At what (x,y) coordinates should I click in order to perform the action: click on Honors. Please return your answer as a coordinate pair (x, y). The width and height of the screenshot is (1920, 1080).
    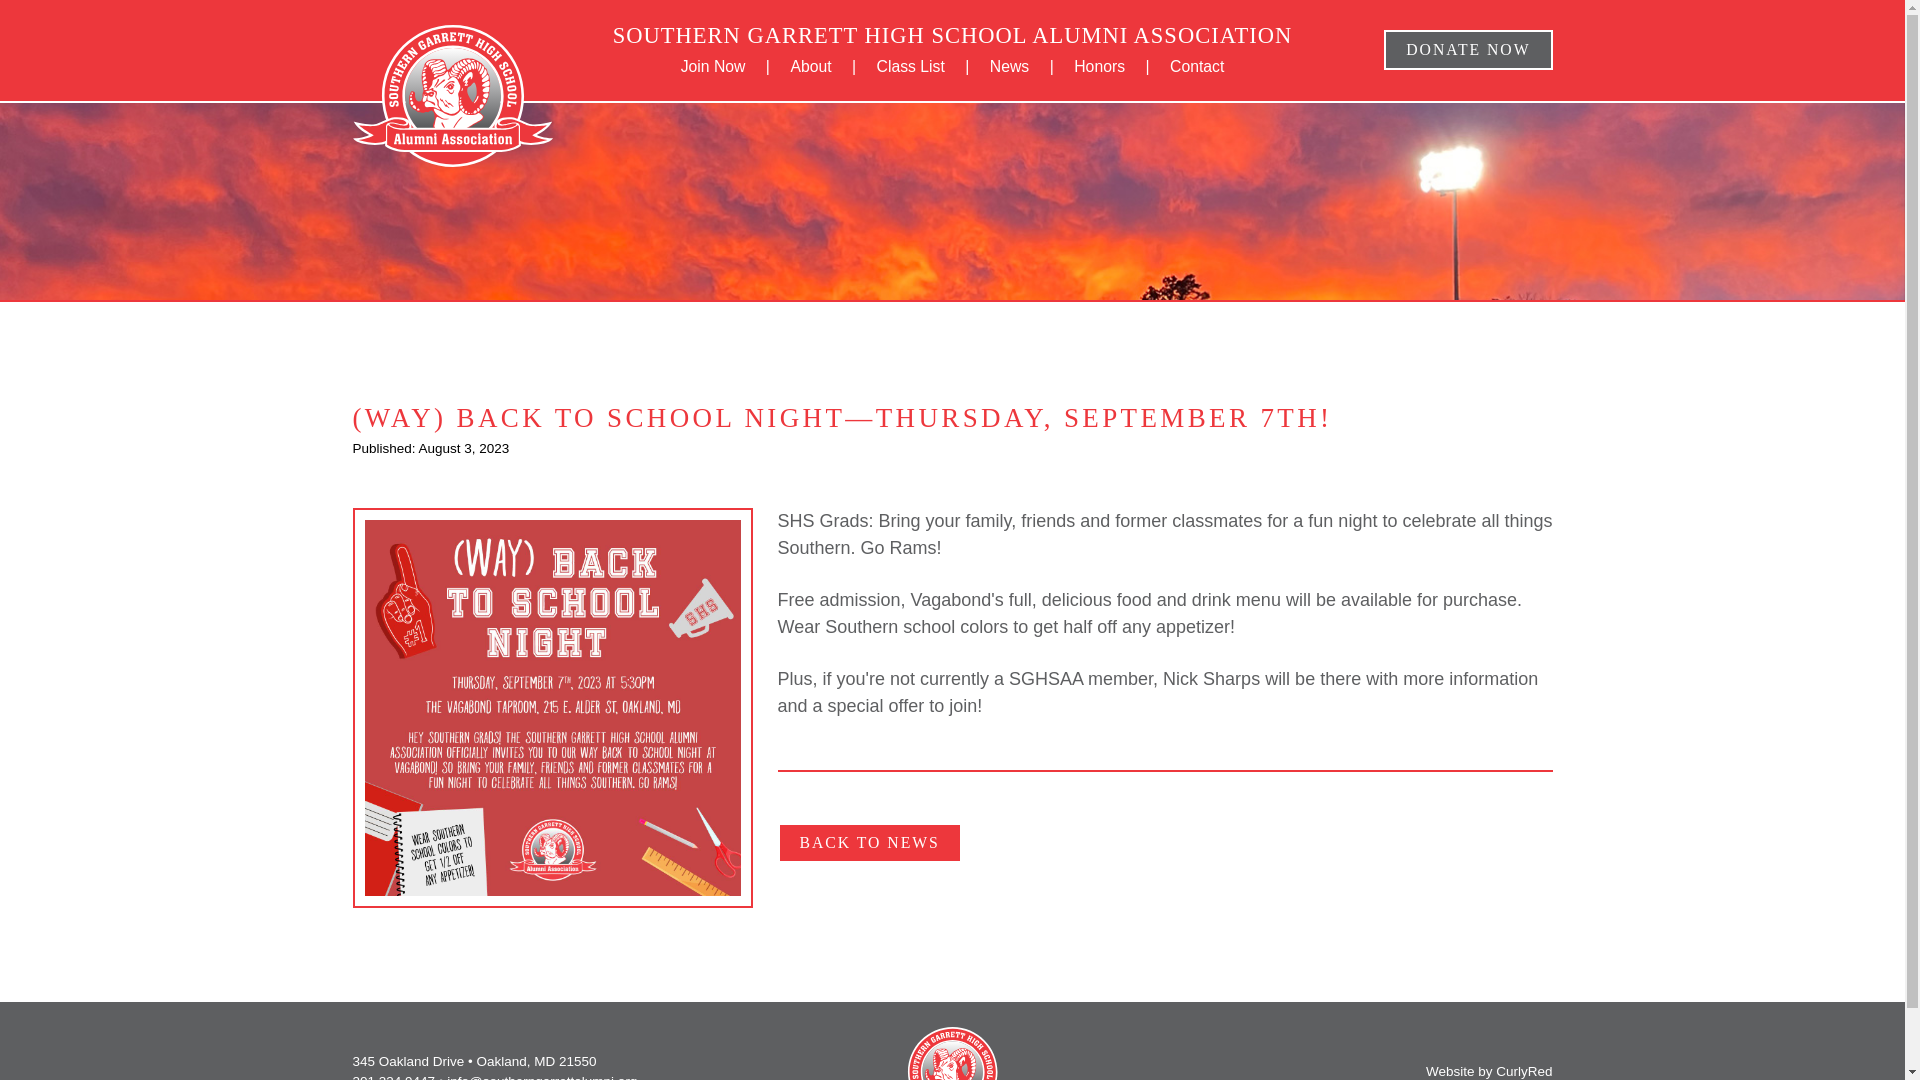
    Looking at the image, I should click on (1099, 66).